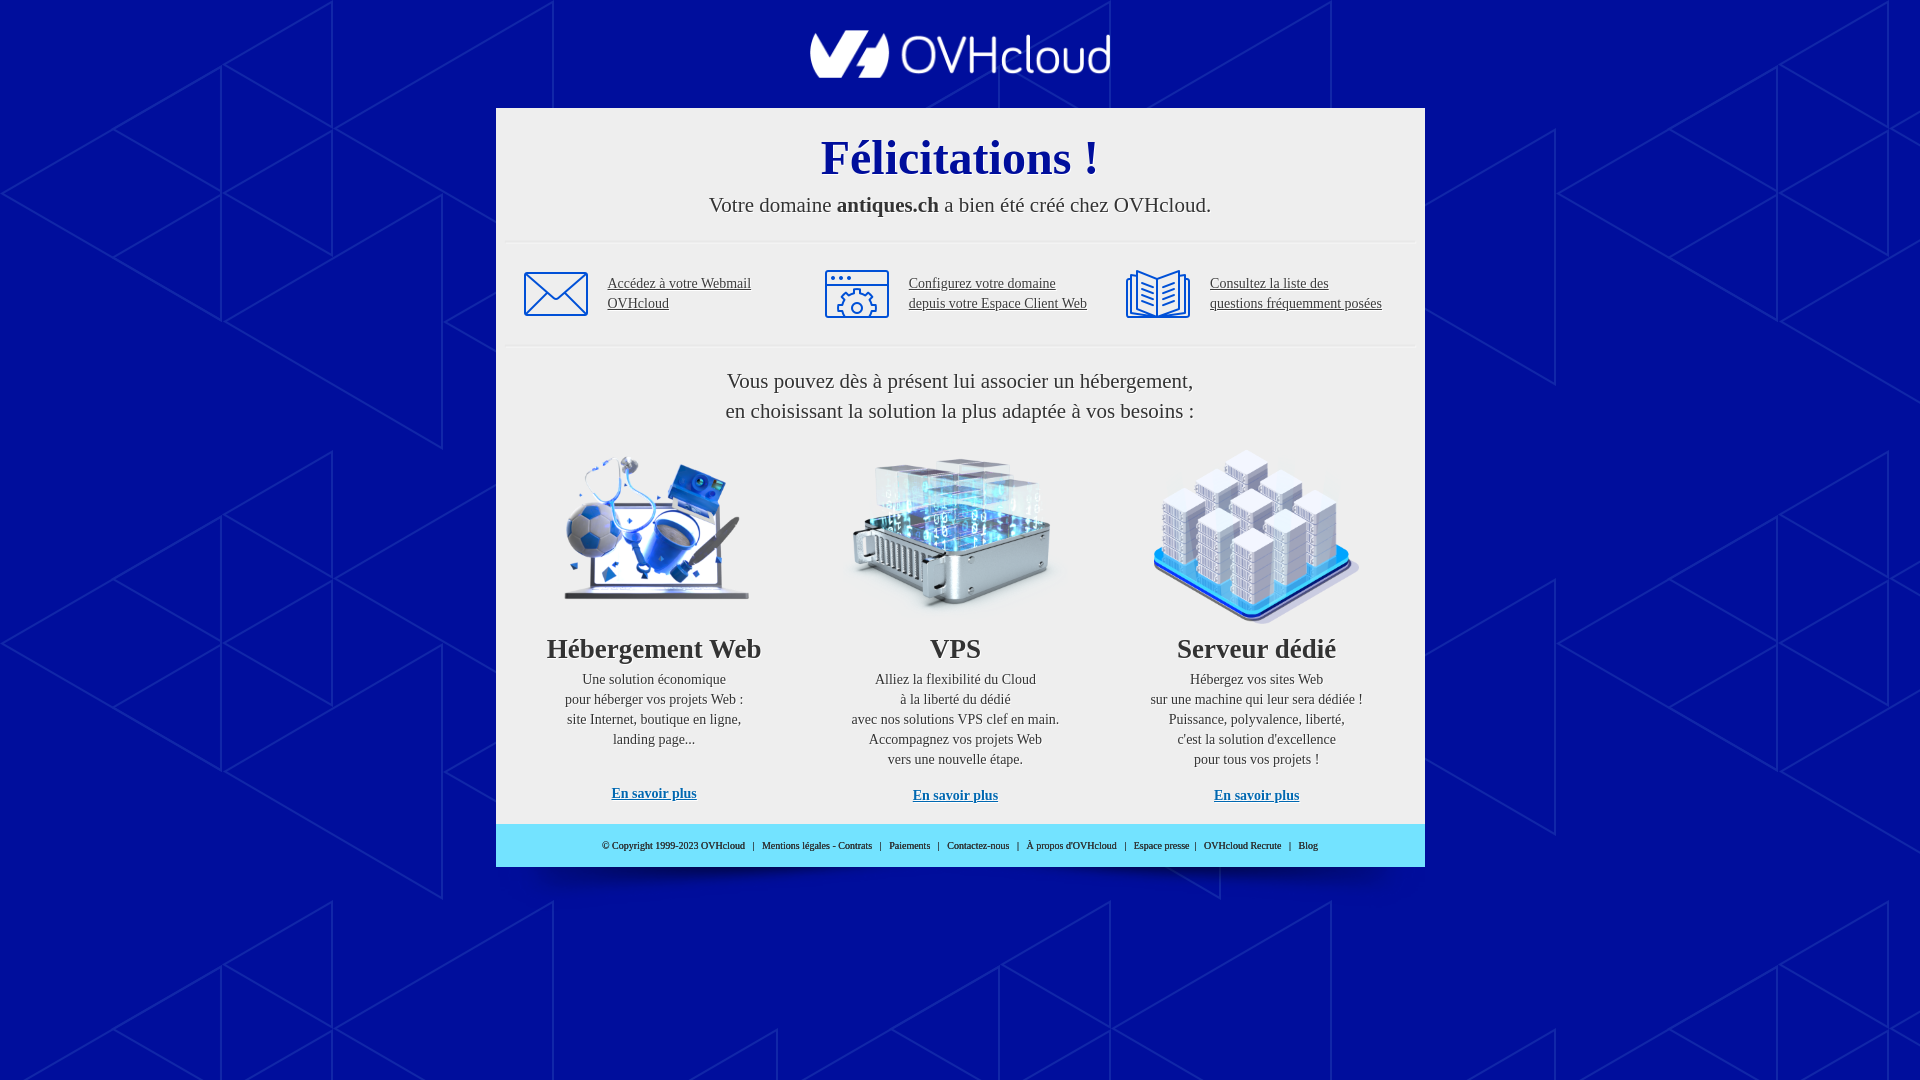  I want to click on Paiements, so click(910, 846).